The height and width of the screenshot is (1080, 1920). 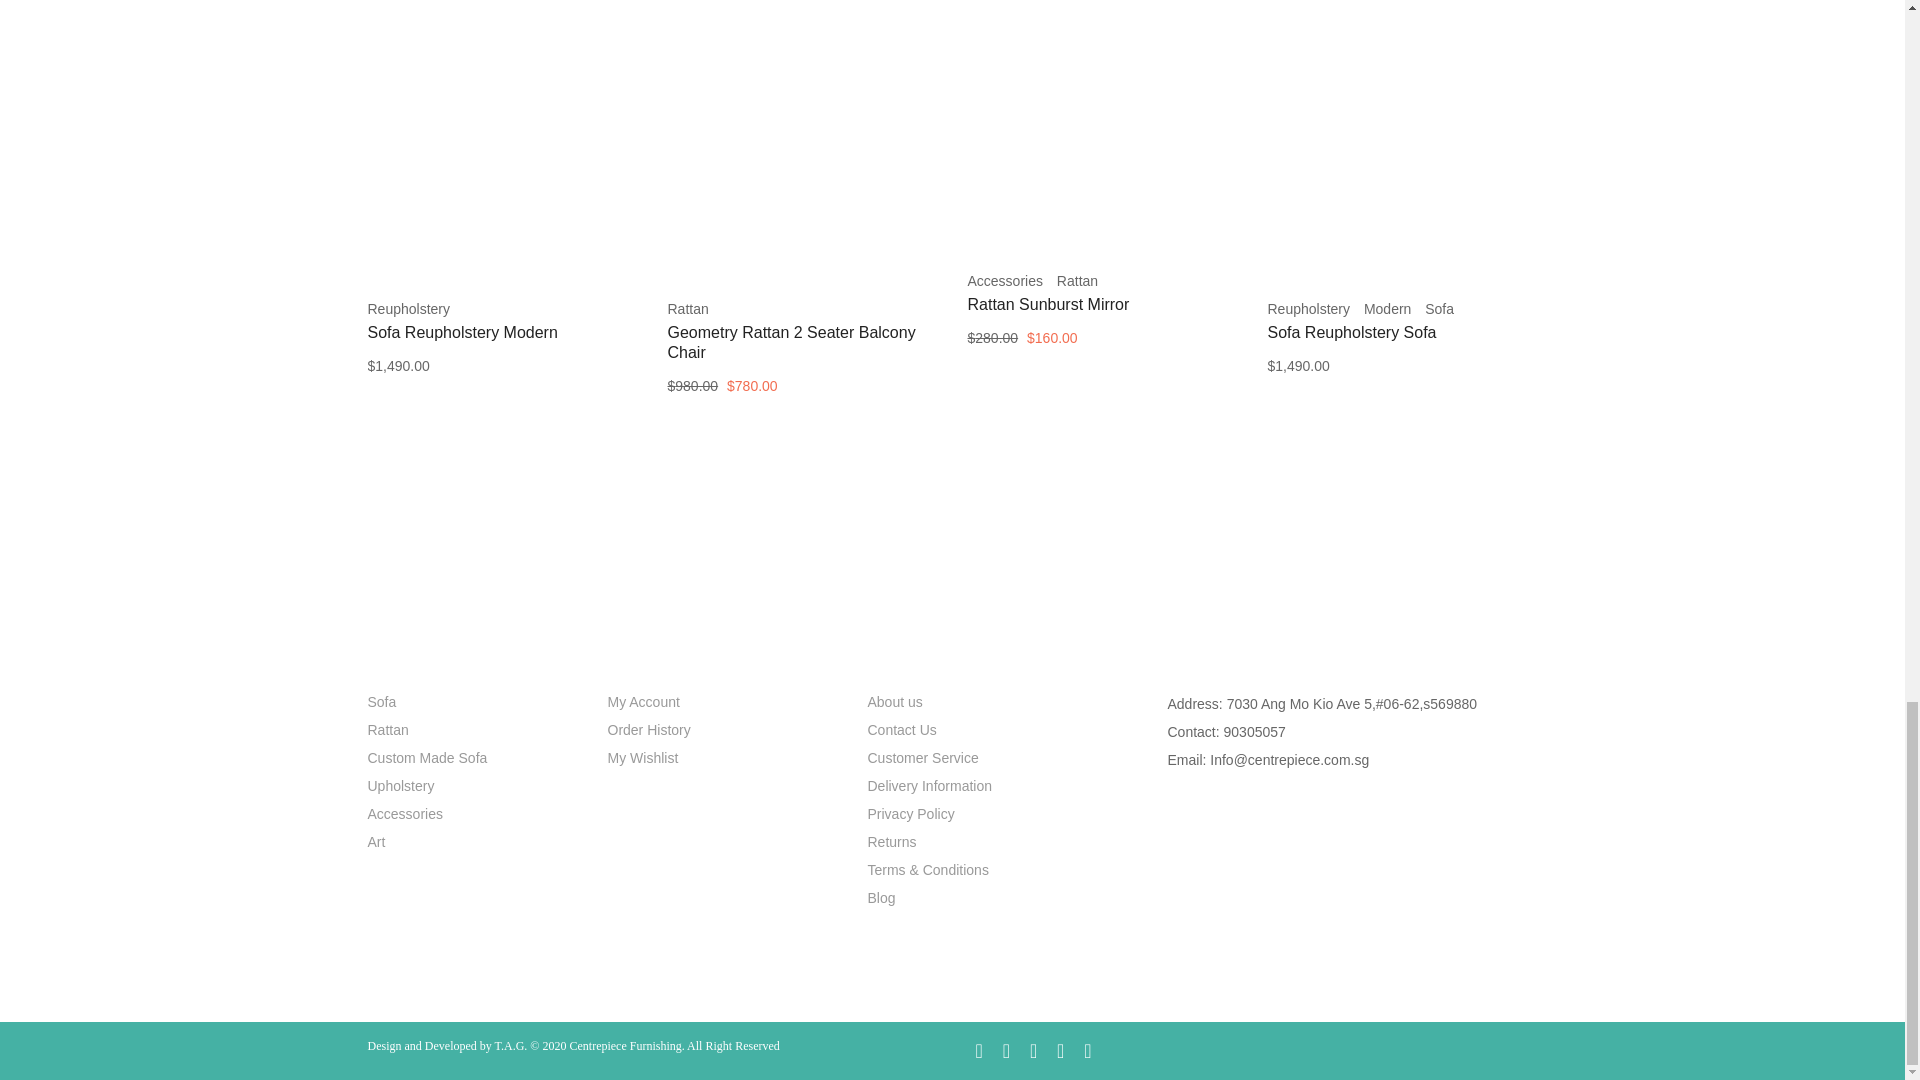 What do you see at coordinates (688, 309) in the screenshot?
I see `Rattan` at bounding box center [688, 309].